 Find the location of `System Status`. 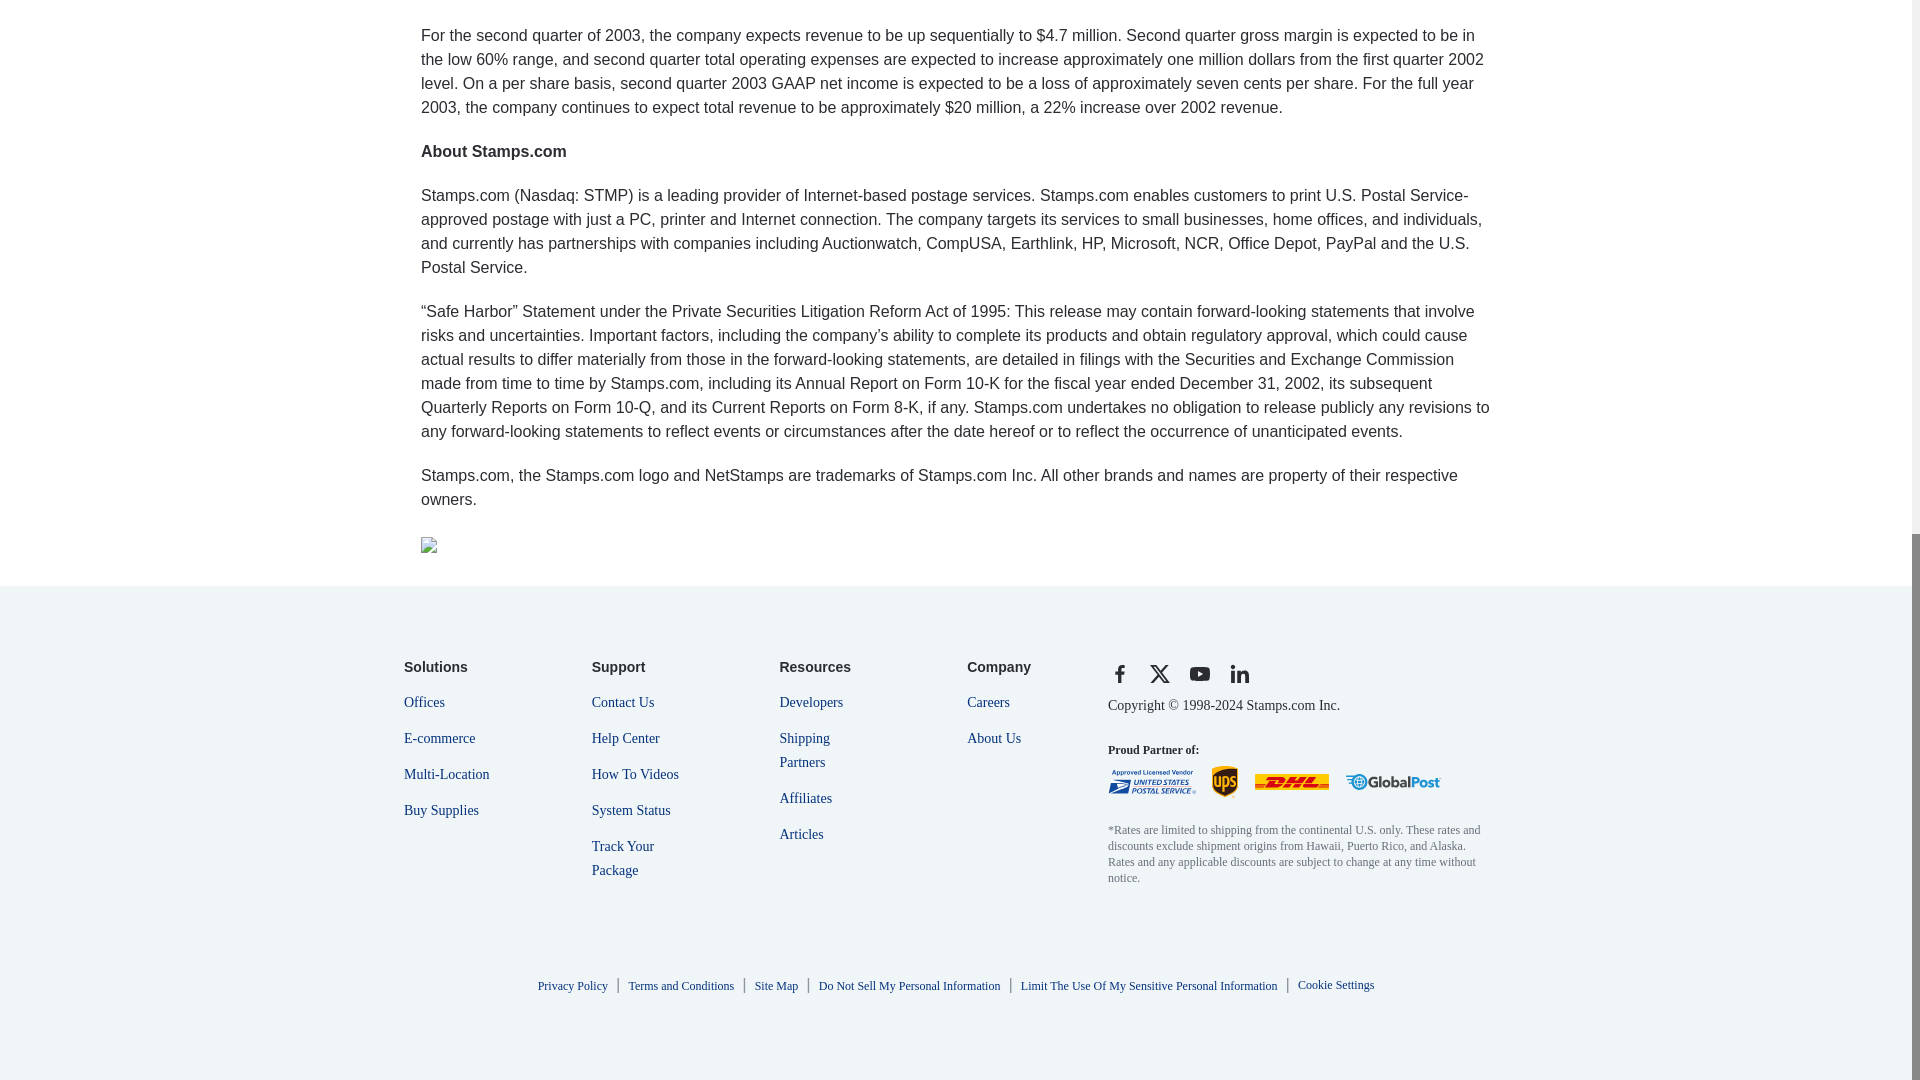

System Status is located at coordinates (638, 804).